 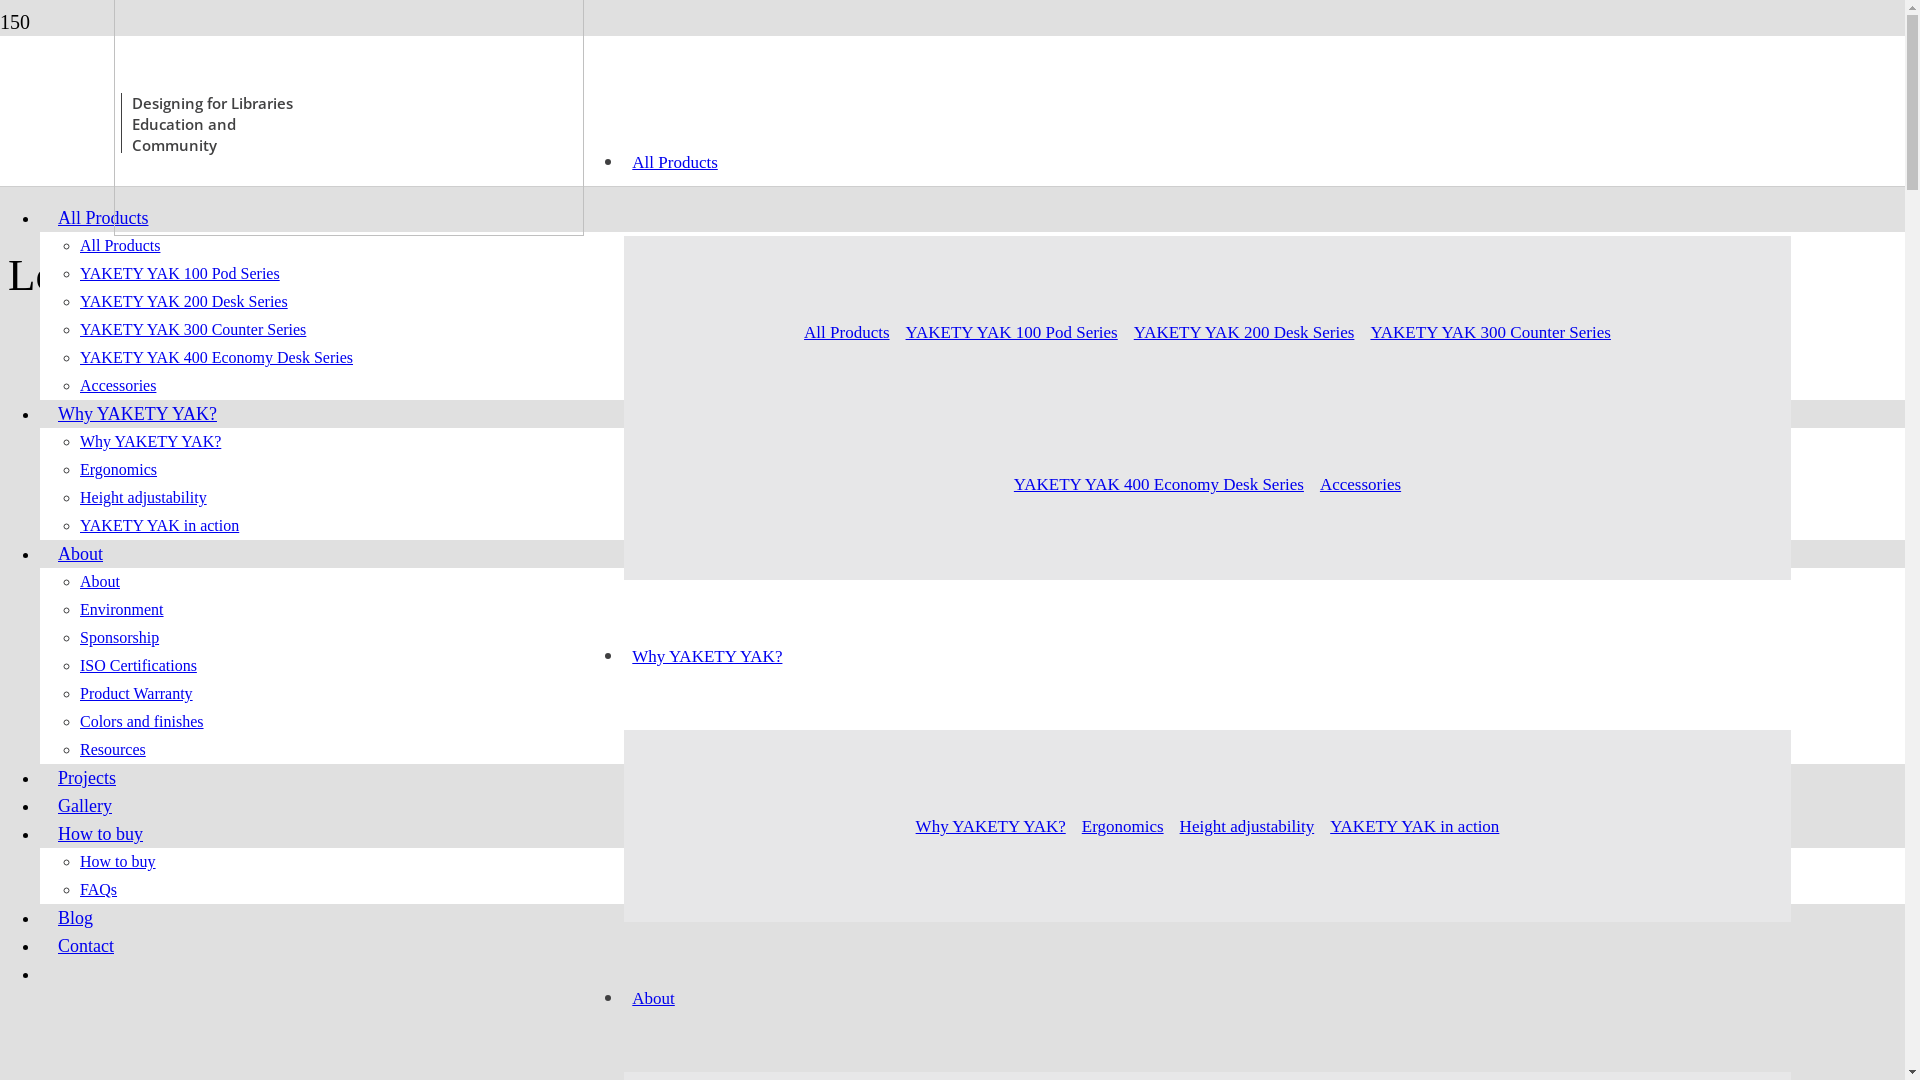 I want to click on How to buy, so click(x=118, y=862).